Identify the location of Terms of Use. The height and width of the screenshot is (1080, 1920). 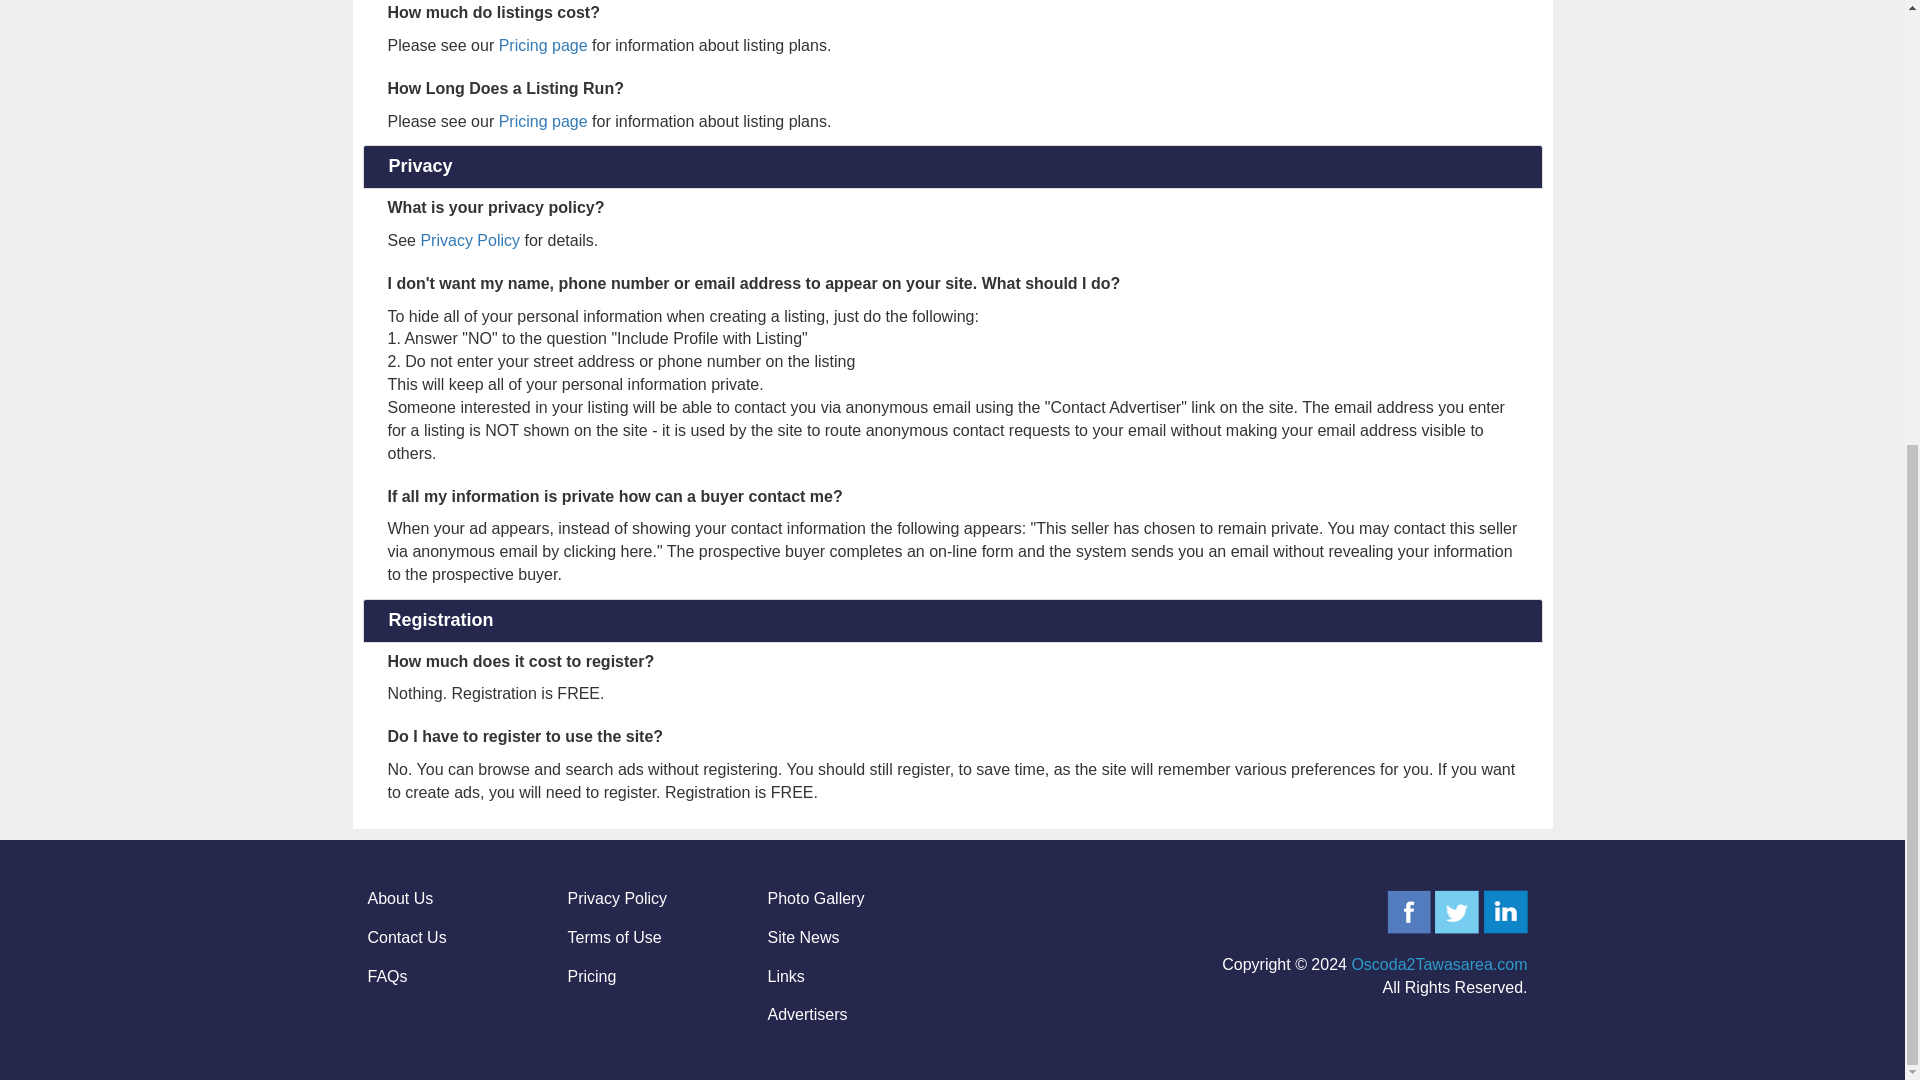
(615, 937).